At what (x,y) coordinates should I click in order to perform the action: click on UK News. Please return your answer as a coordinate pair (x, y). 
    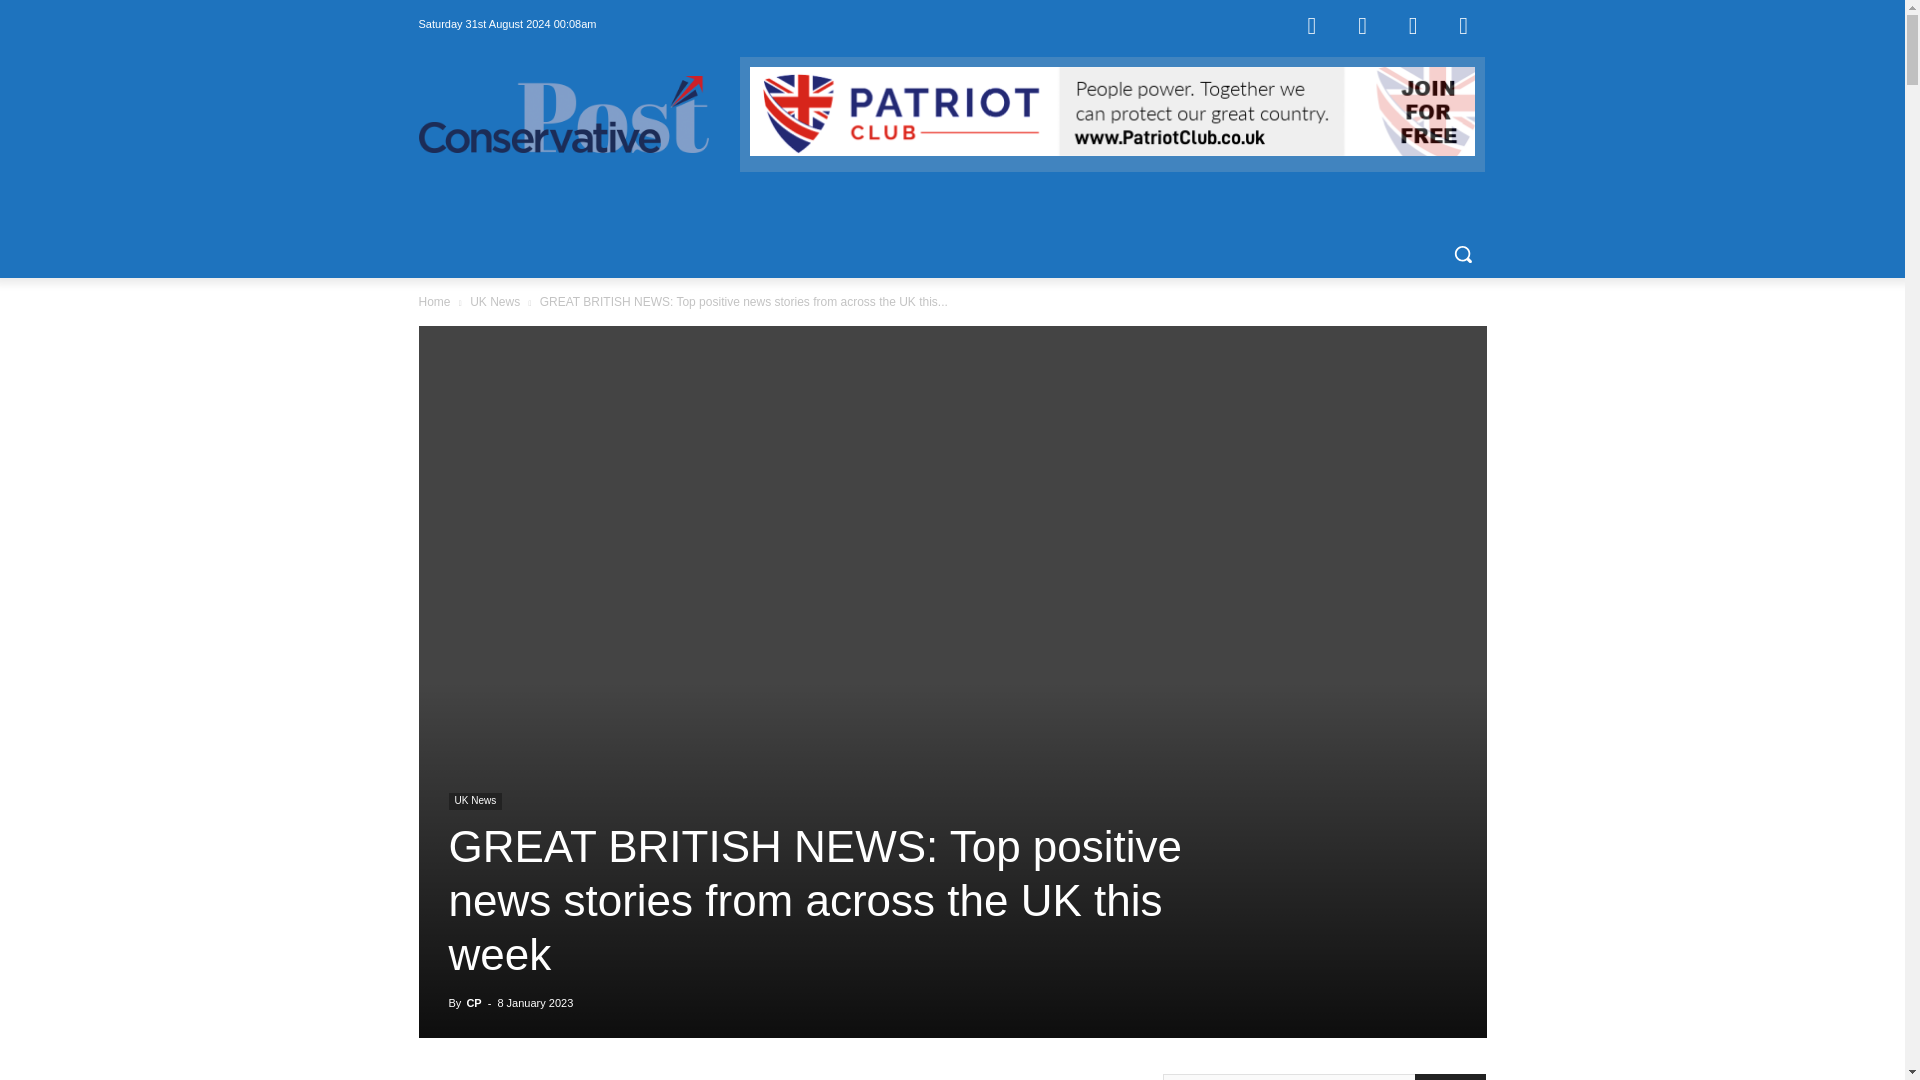
    Looking at the image, I should click on (495, 301).